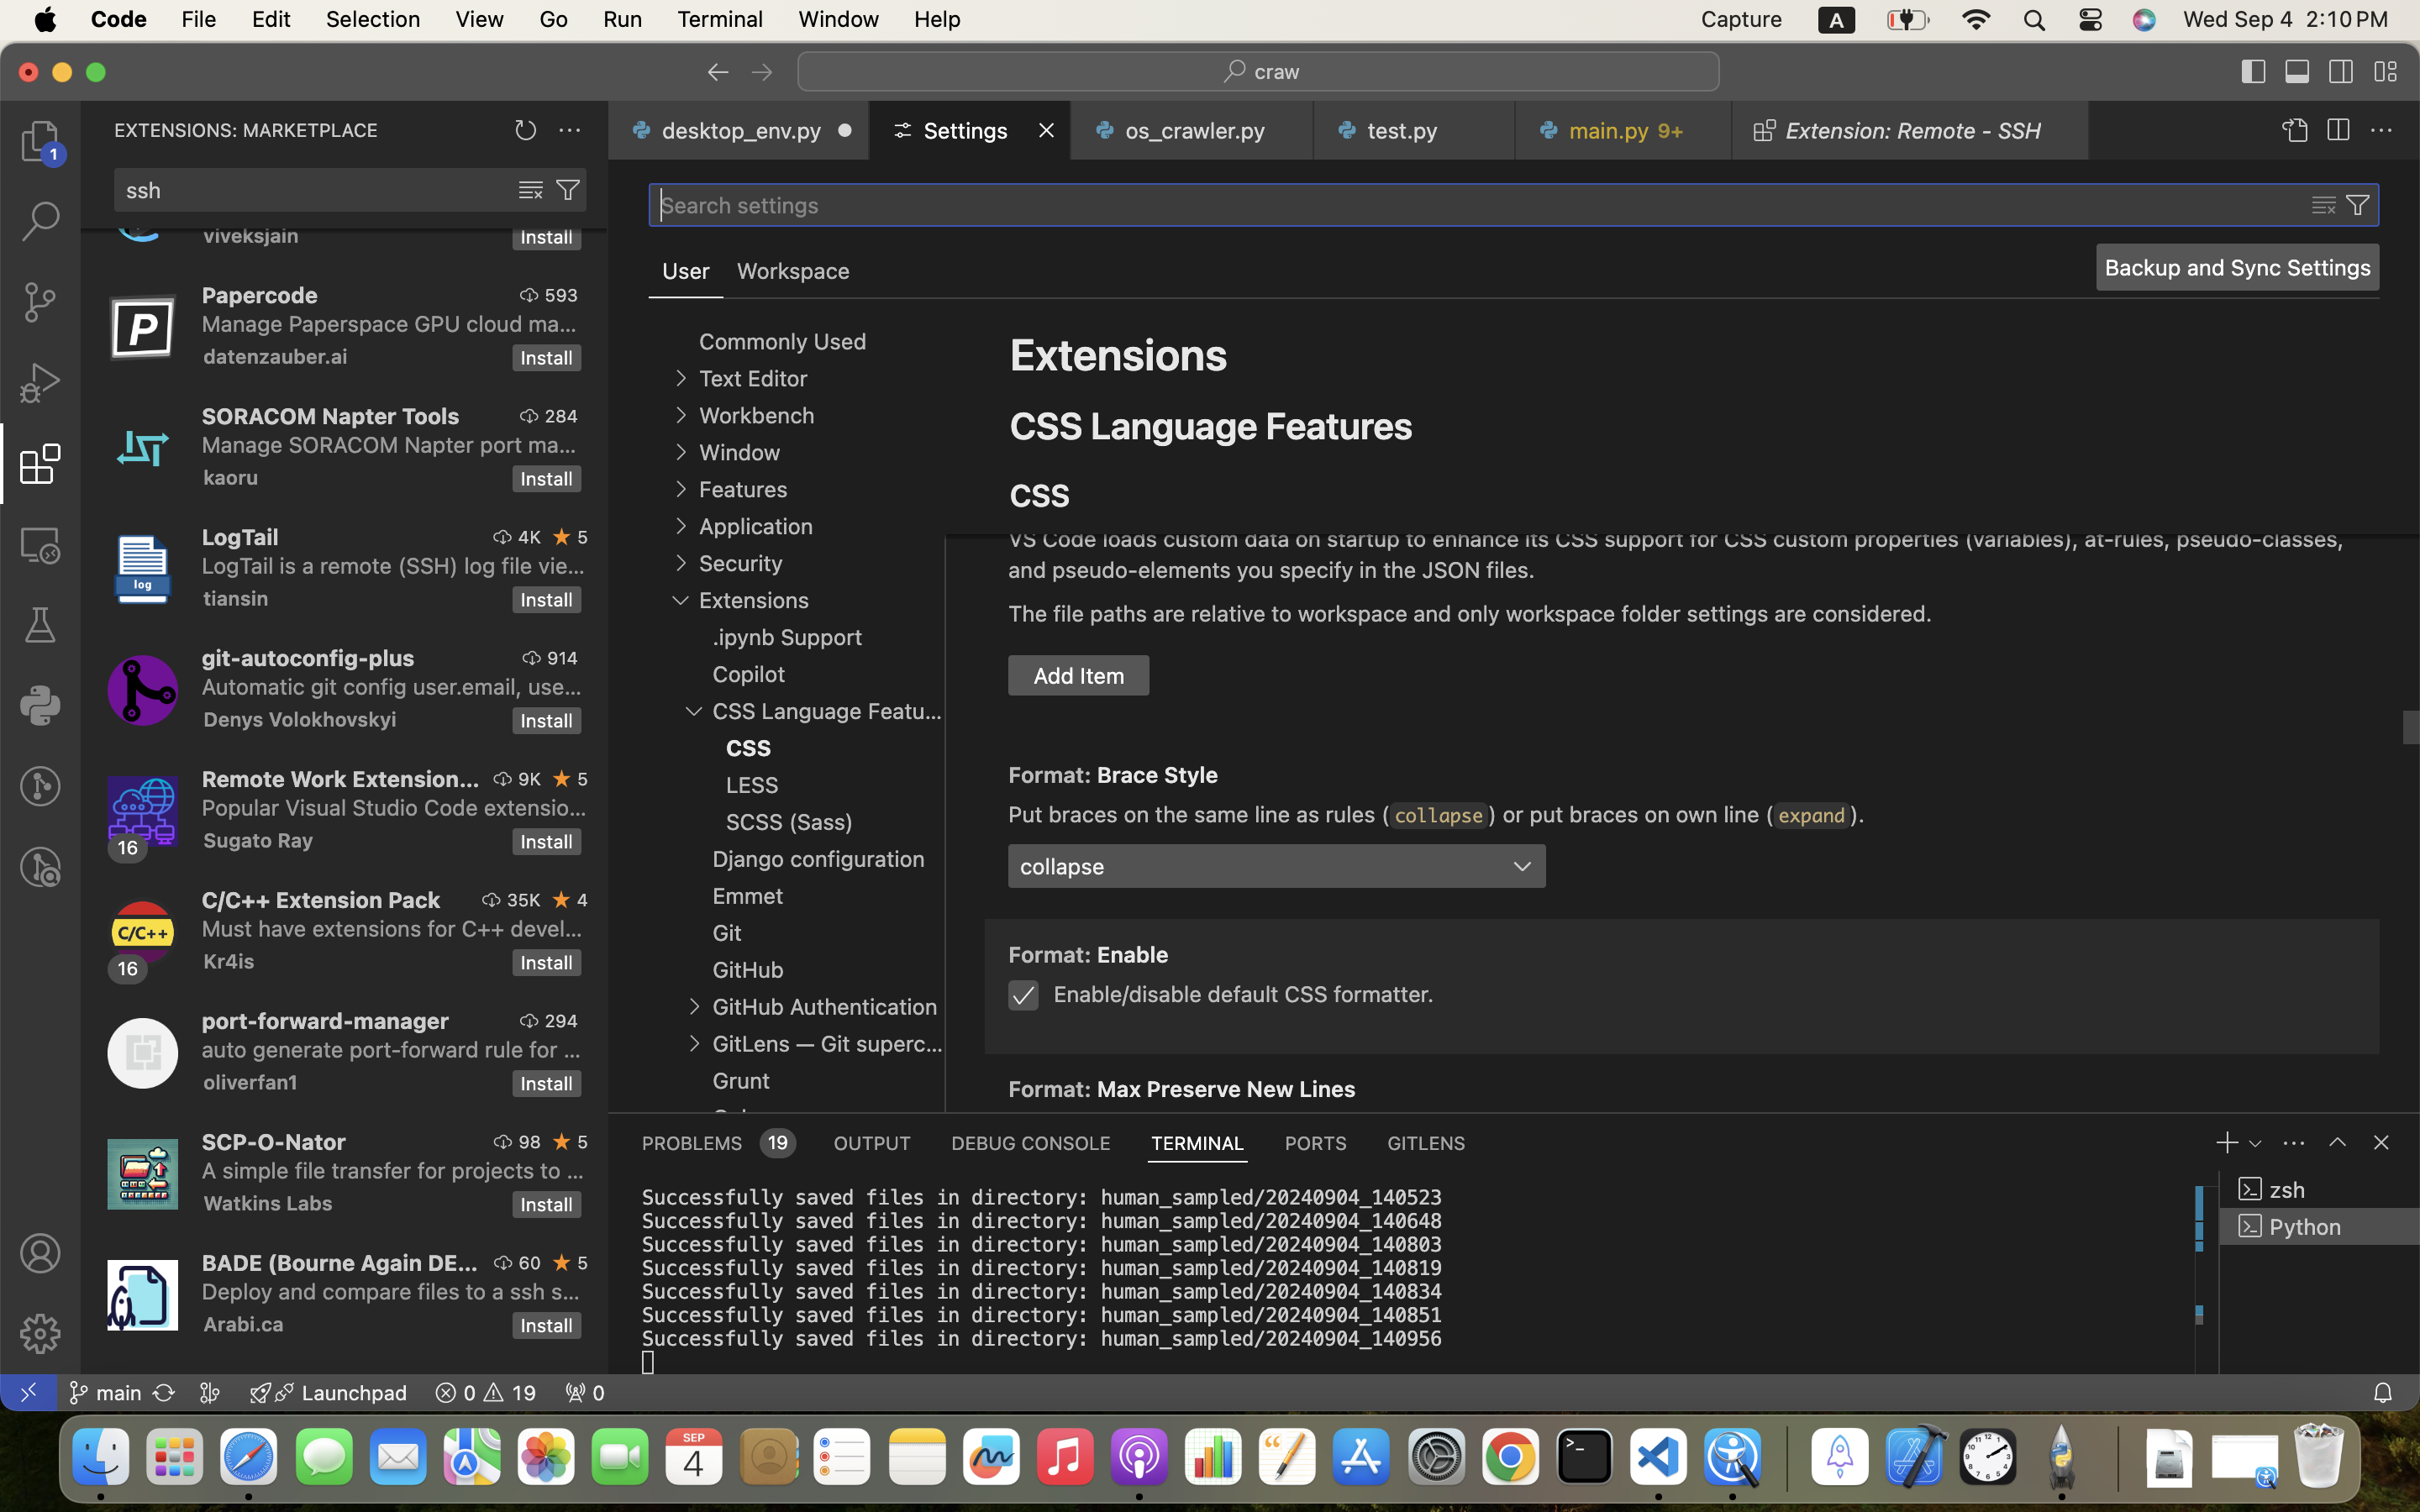  What do you see at coordinates (2338, 131) in the screenshot?
I see `` at bounding box center [2338, 131].